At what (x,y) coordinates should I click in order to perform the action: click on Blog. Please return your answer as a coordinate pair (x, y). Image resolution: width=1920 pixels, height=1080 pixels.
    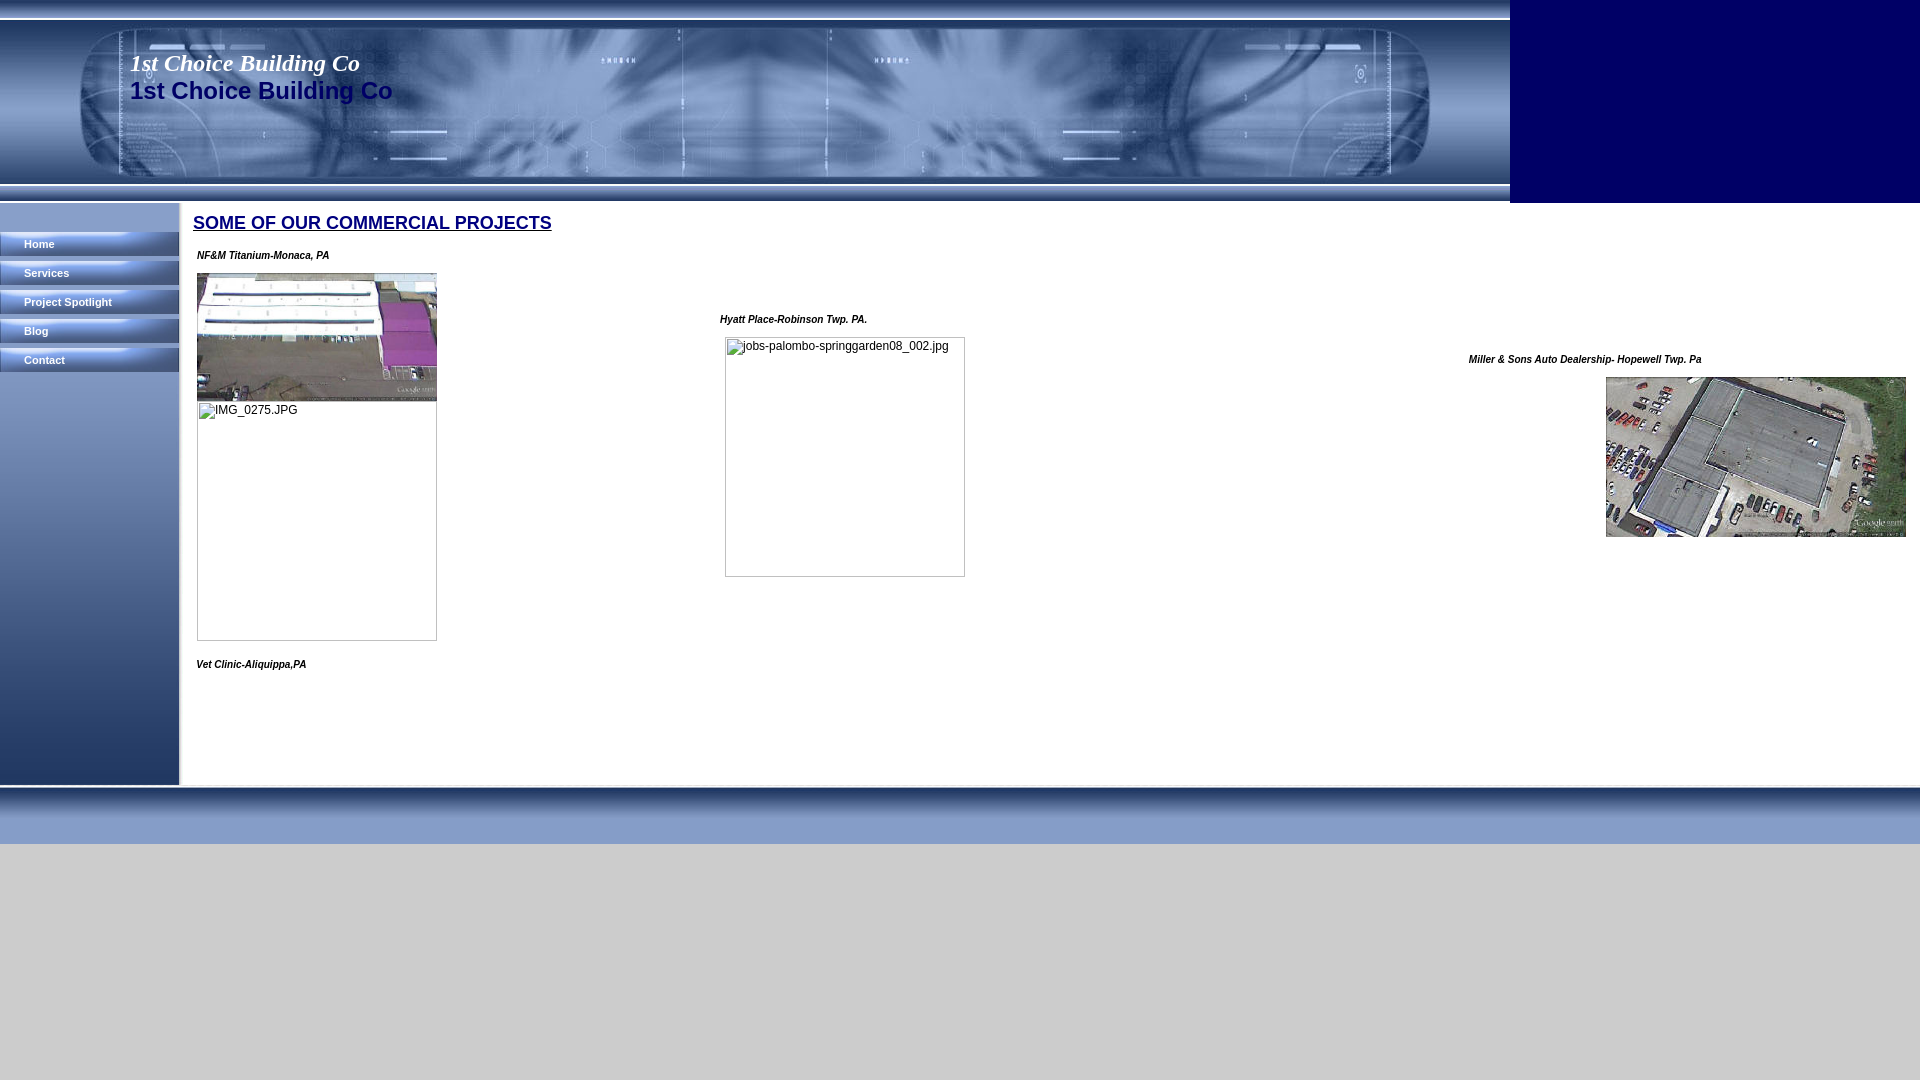
    Looking at the image, I should click on (92, 331).